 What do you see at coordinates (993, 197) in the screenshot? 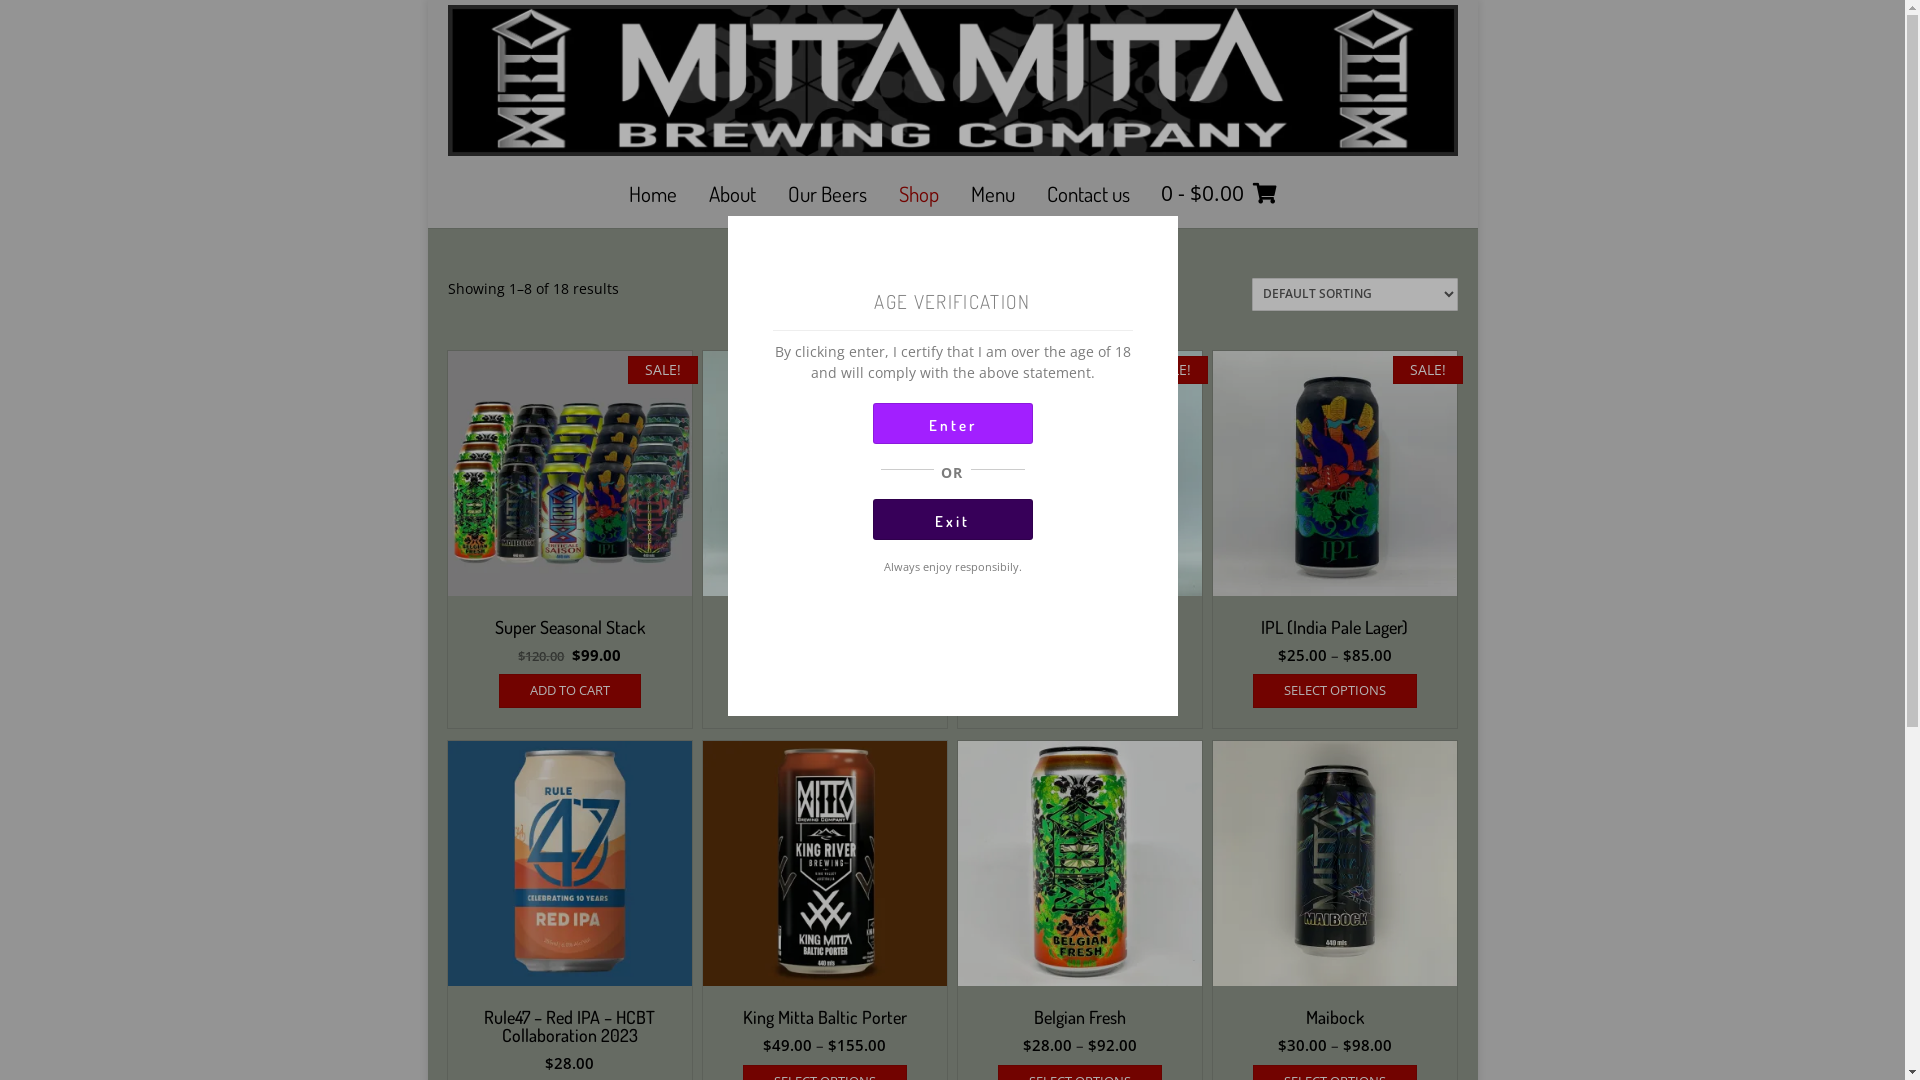
I see `Menu` at bounding box center [993, 197].